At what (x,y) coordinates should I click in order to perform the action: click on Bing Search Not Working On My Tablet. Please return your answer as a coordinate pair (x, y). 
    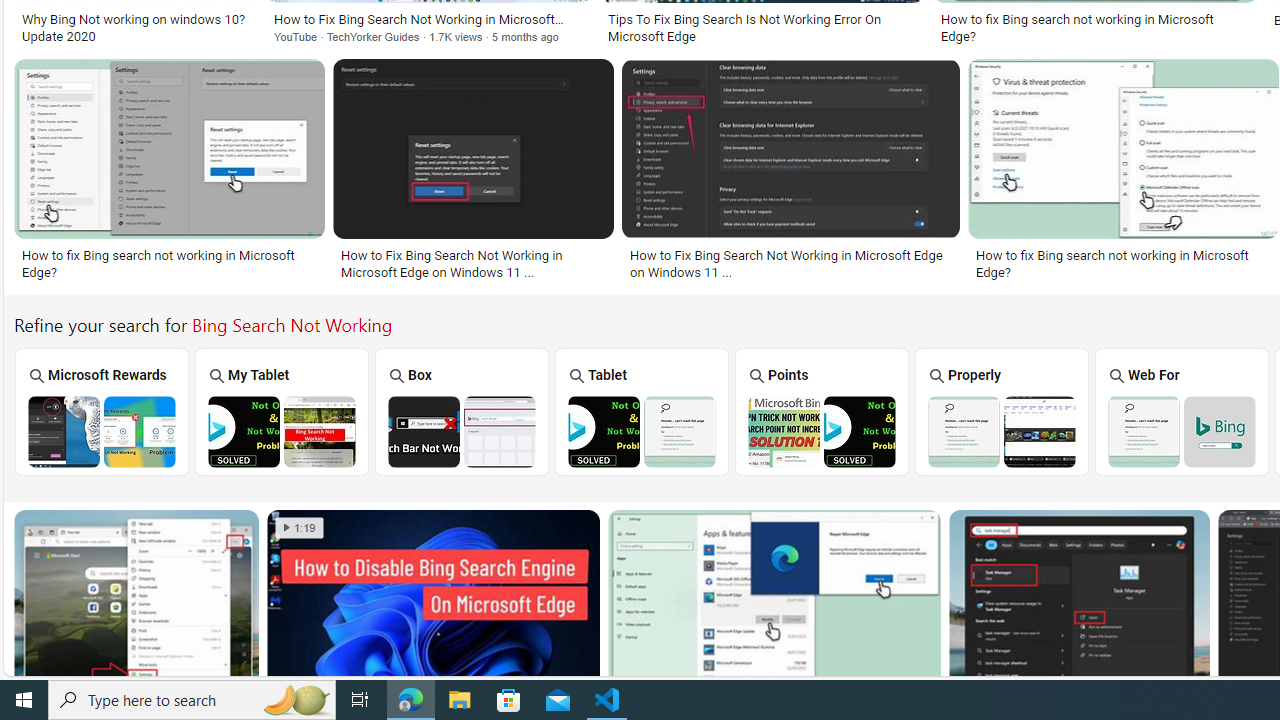
    Looking at the image, I should click on (281, 431).